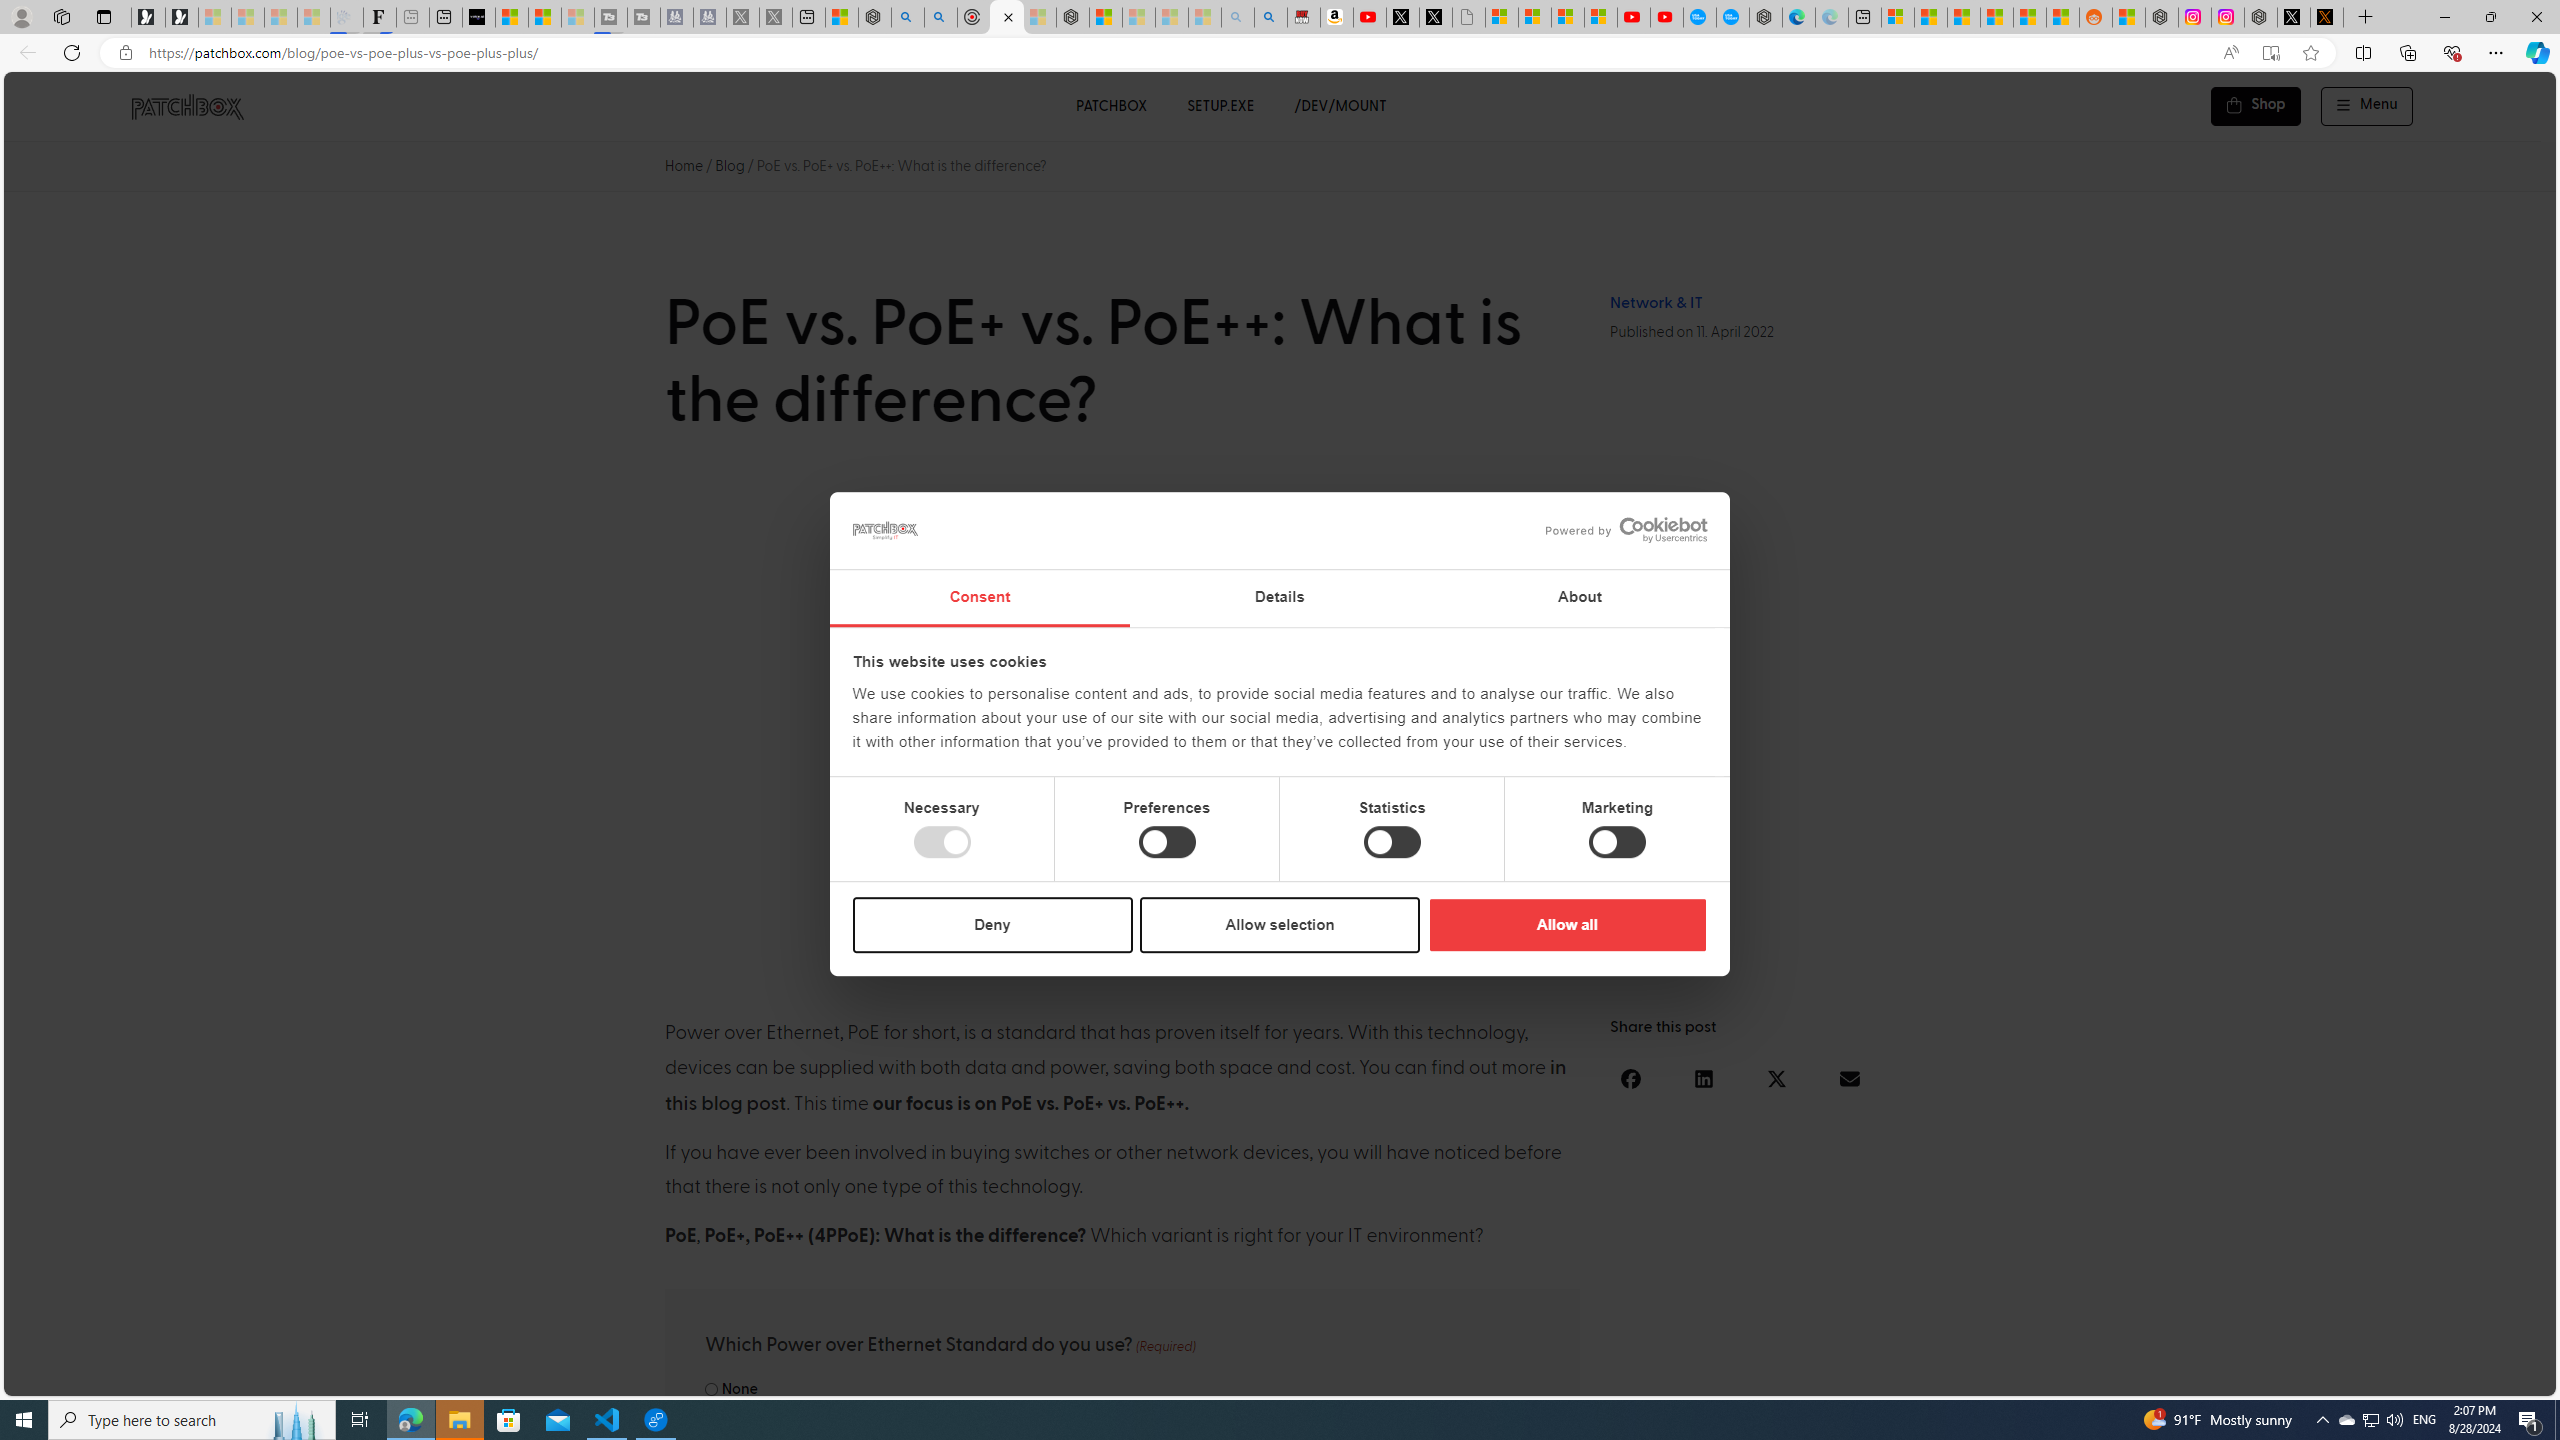  Describe the element at coordinates (1390, 842) in the screenshot. I see `Statistics` at that location.